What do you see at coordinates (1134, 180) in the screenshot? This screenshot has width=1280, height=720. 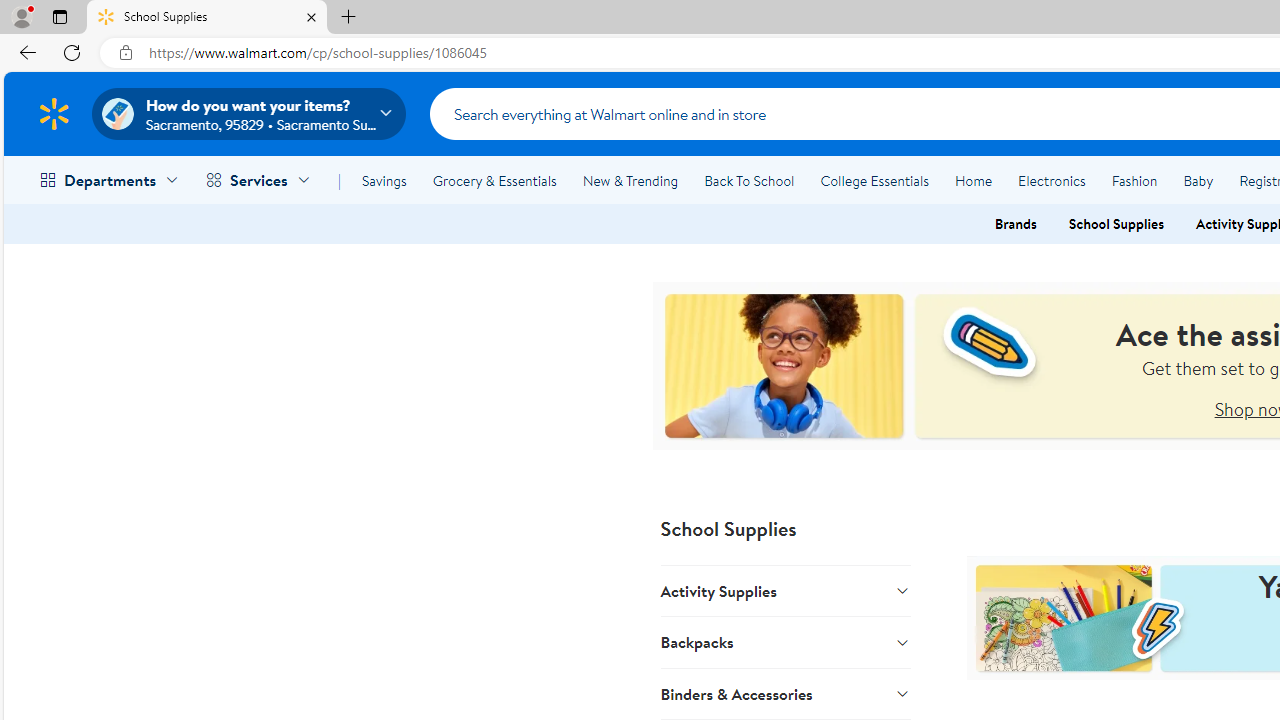 I see `Fashion` at bounding box center [1134, 180].